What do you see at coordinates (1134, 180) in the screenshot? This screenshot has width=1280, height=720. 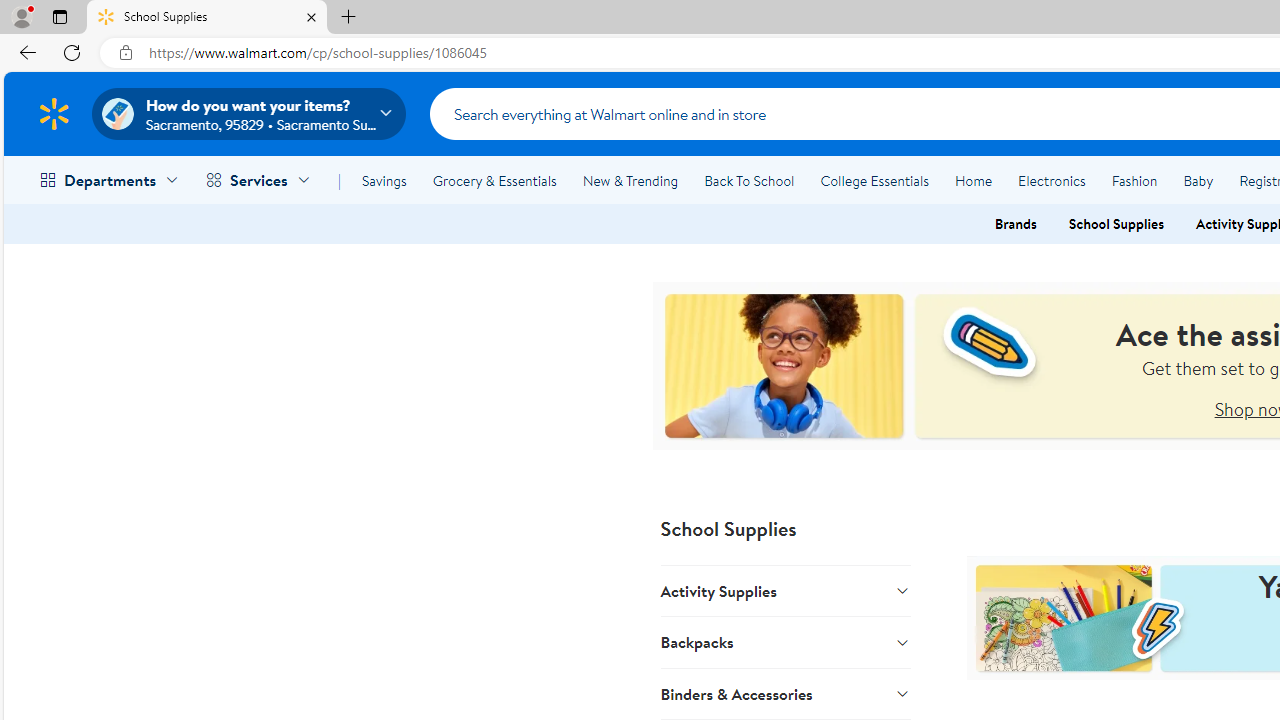 I see `Fashion` at bounding box center [1134, 180].